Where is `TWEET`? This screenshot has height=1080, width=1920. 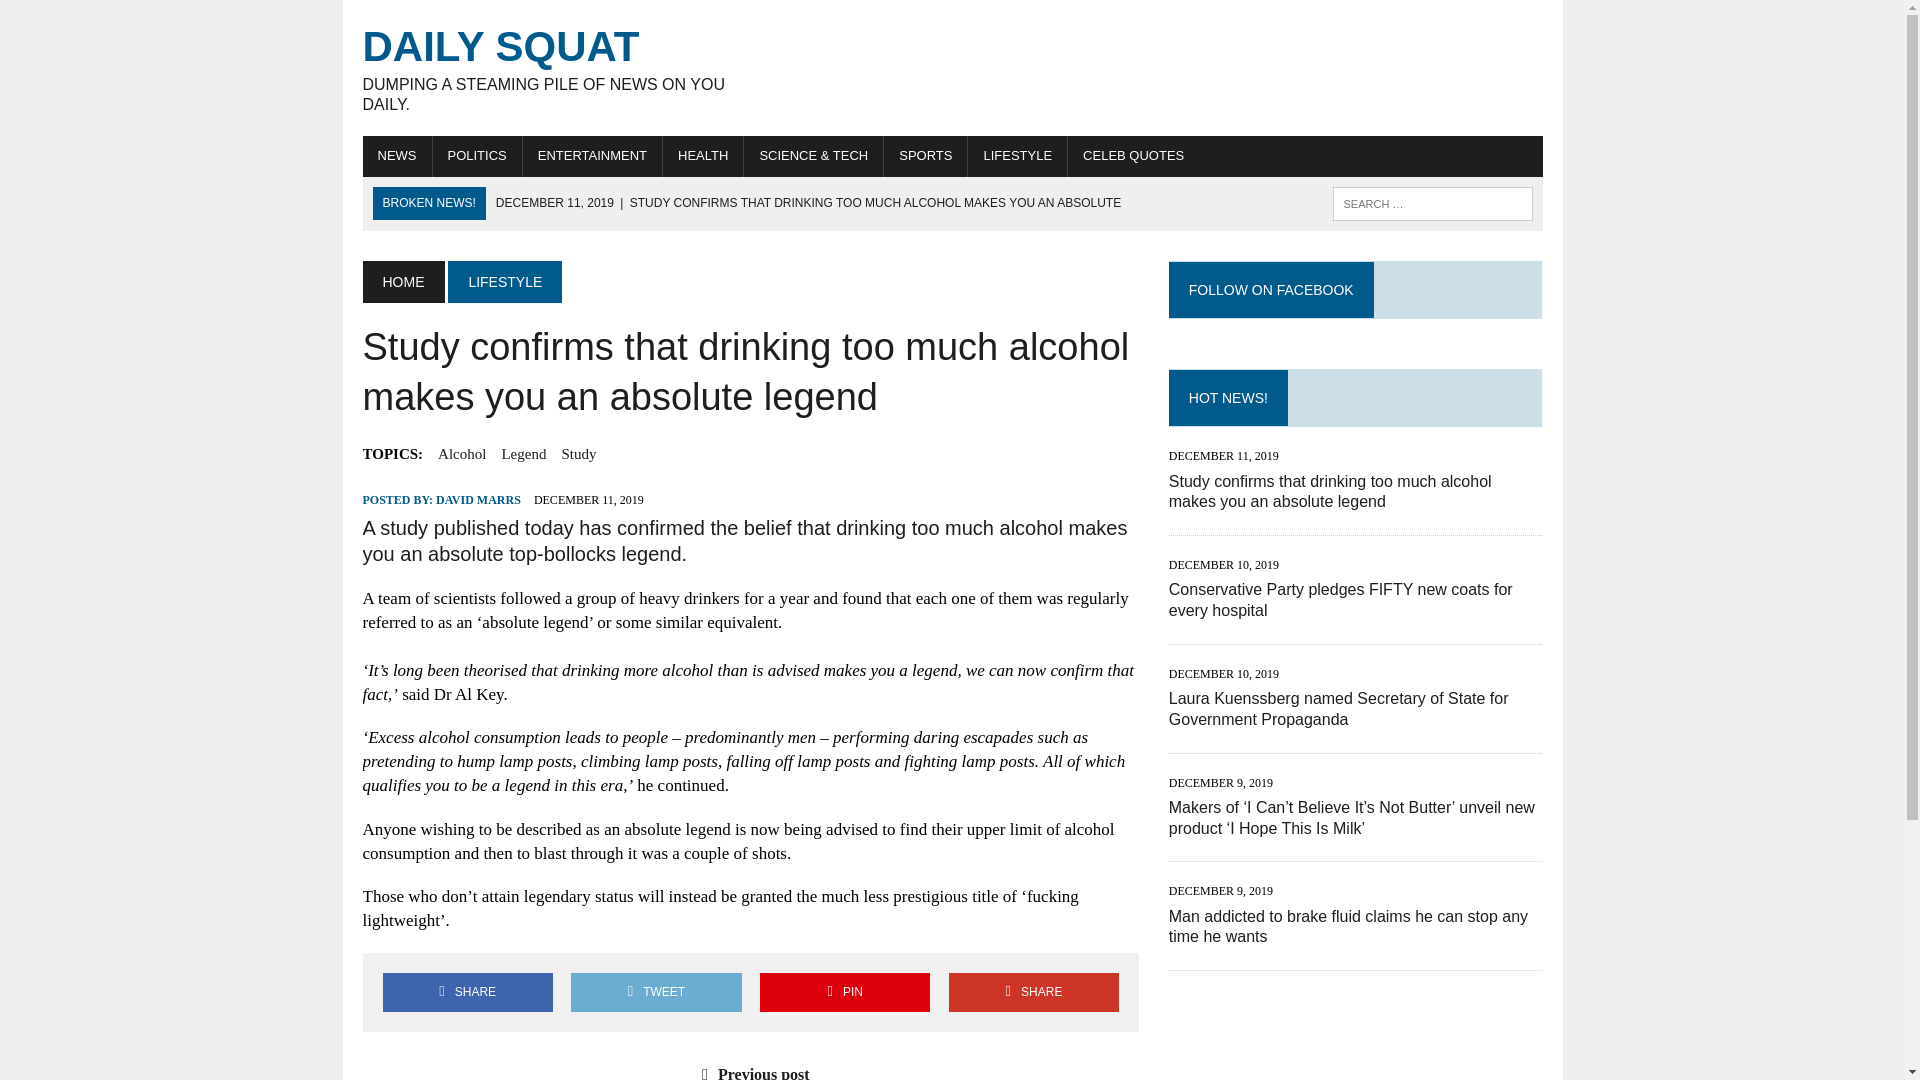 TWEET is located at coordinates (656, 992).